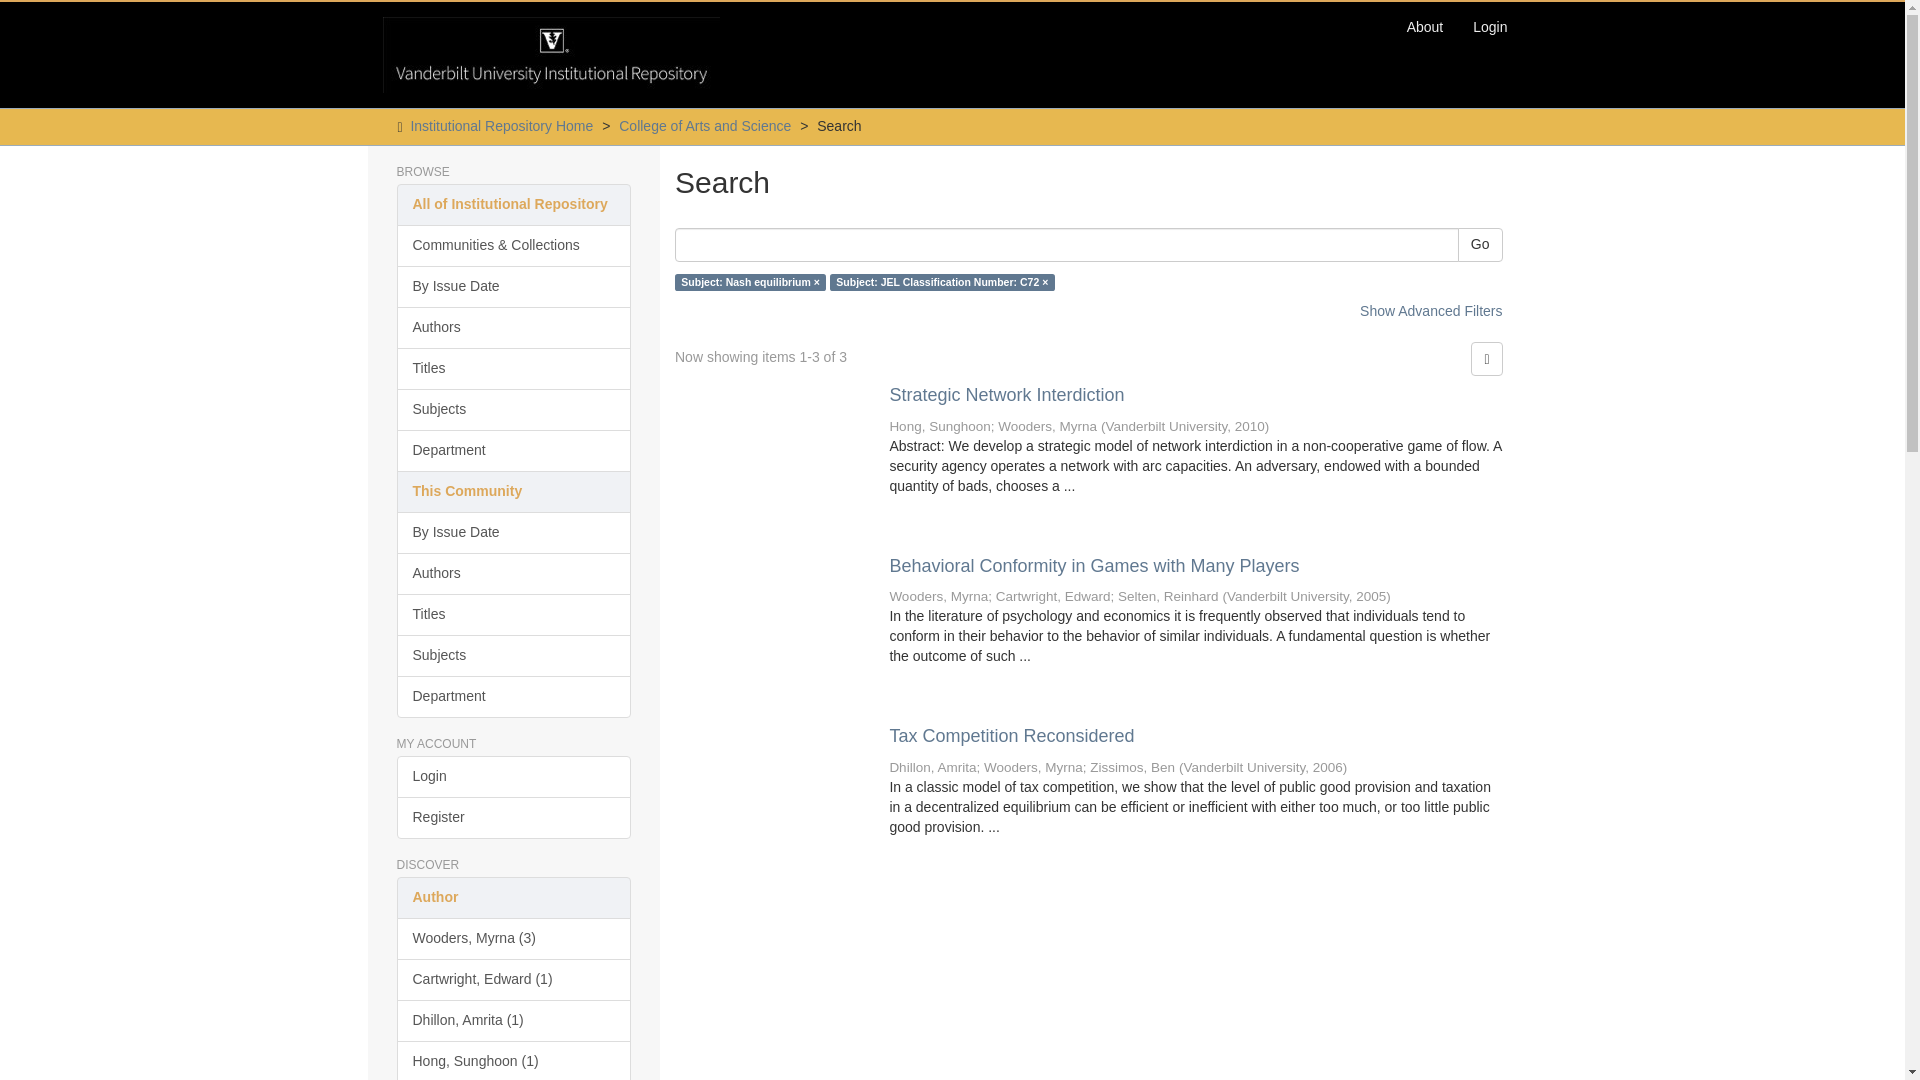  What do you see at coordinates (513, 492) in the screenshot?
I see `This Community` at bounding box center [513, 492].